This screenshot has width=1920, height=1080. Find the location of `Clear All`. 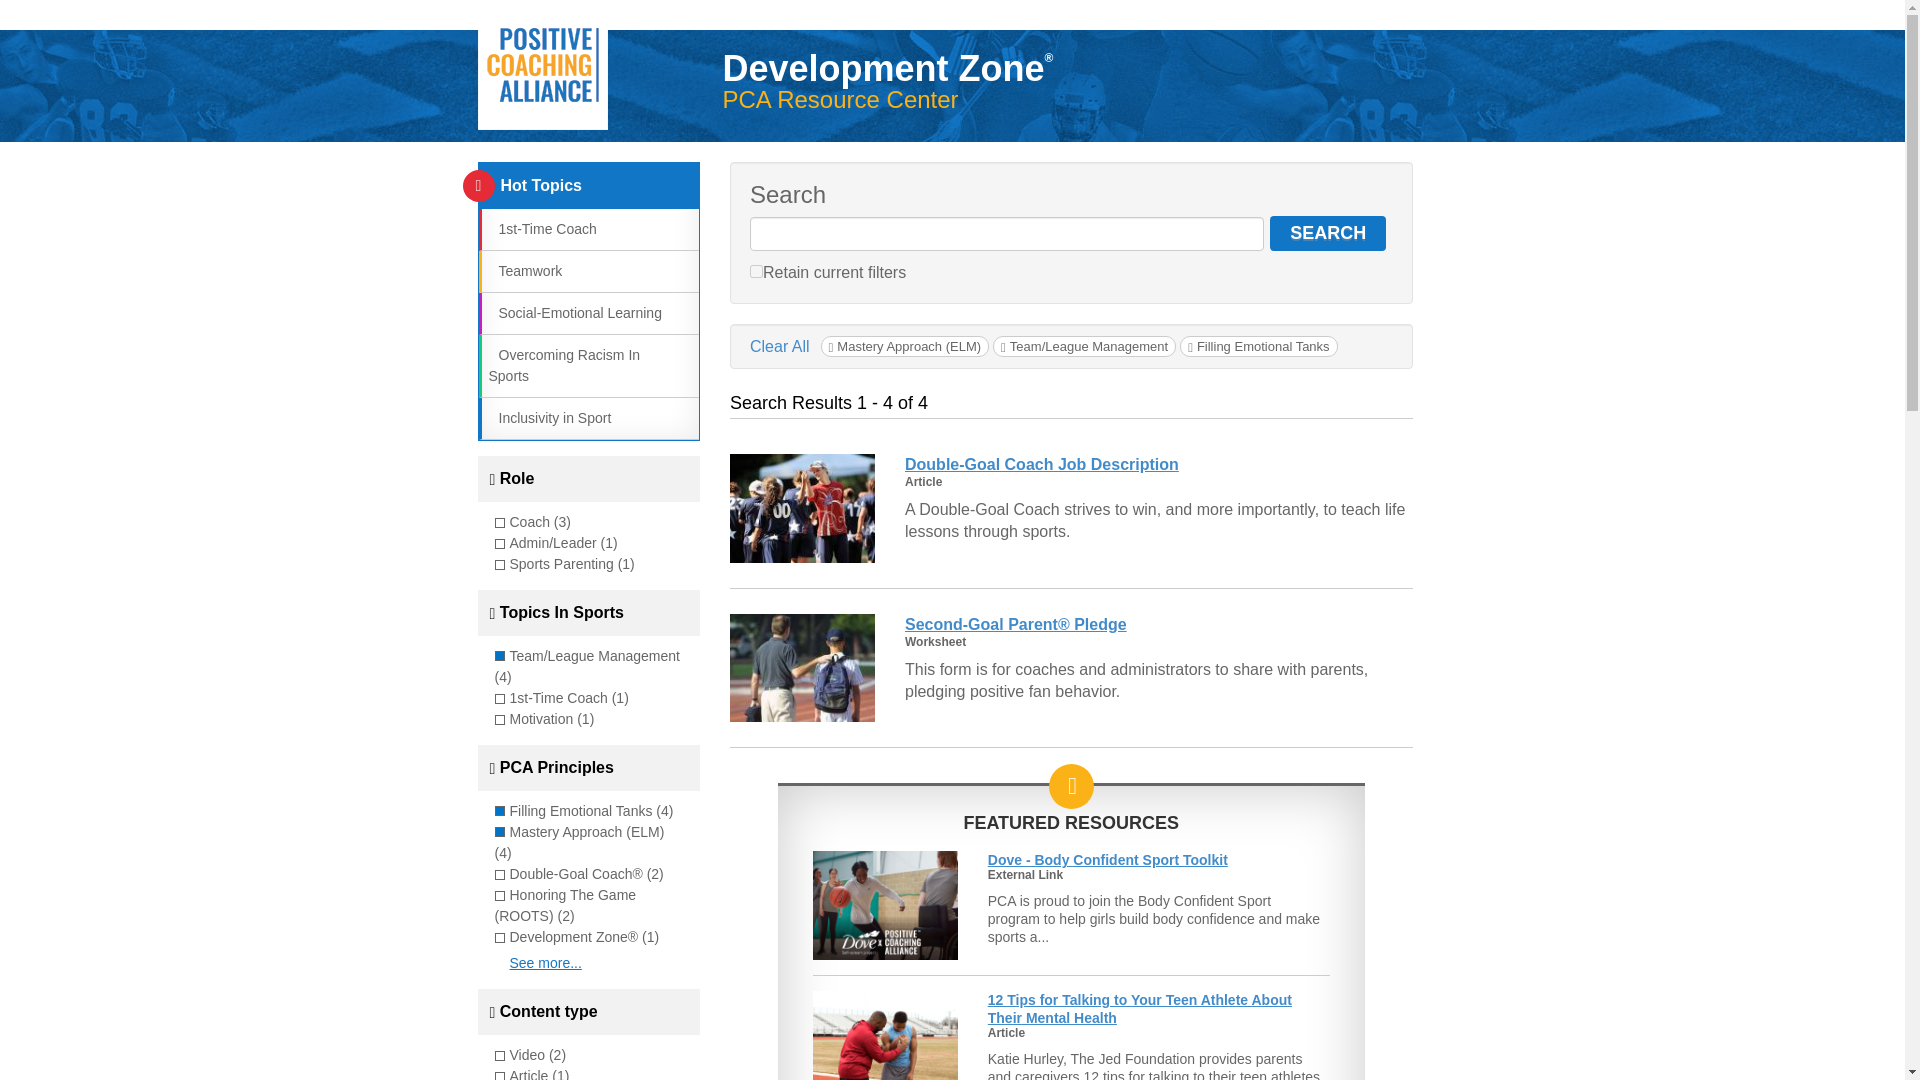

Clear All is located at coordinates (780, 346).